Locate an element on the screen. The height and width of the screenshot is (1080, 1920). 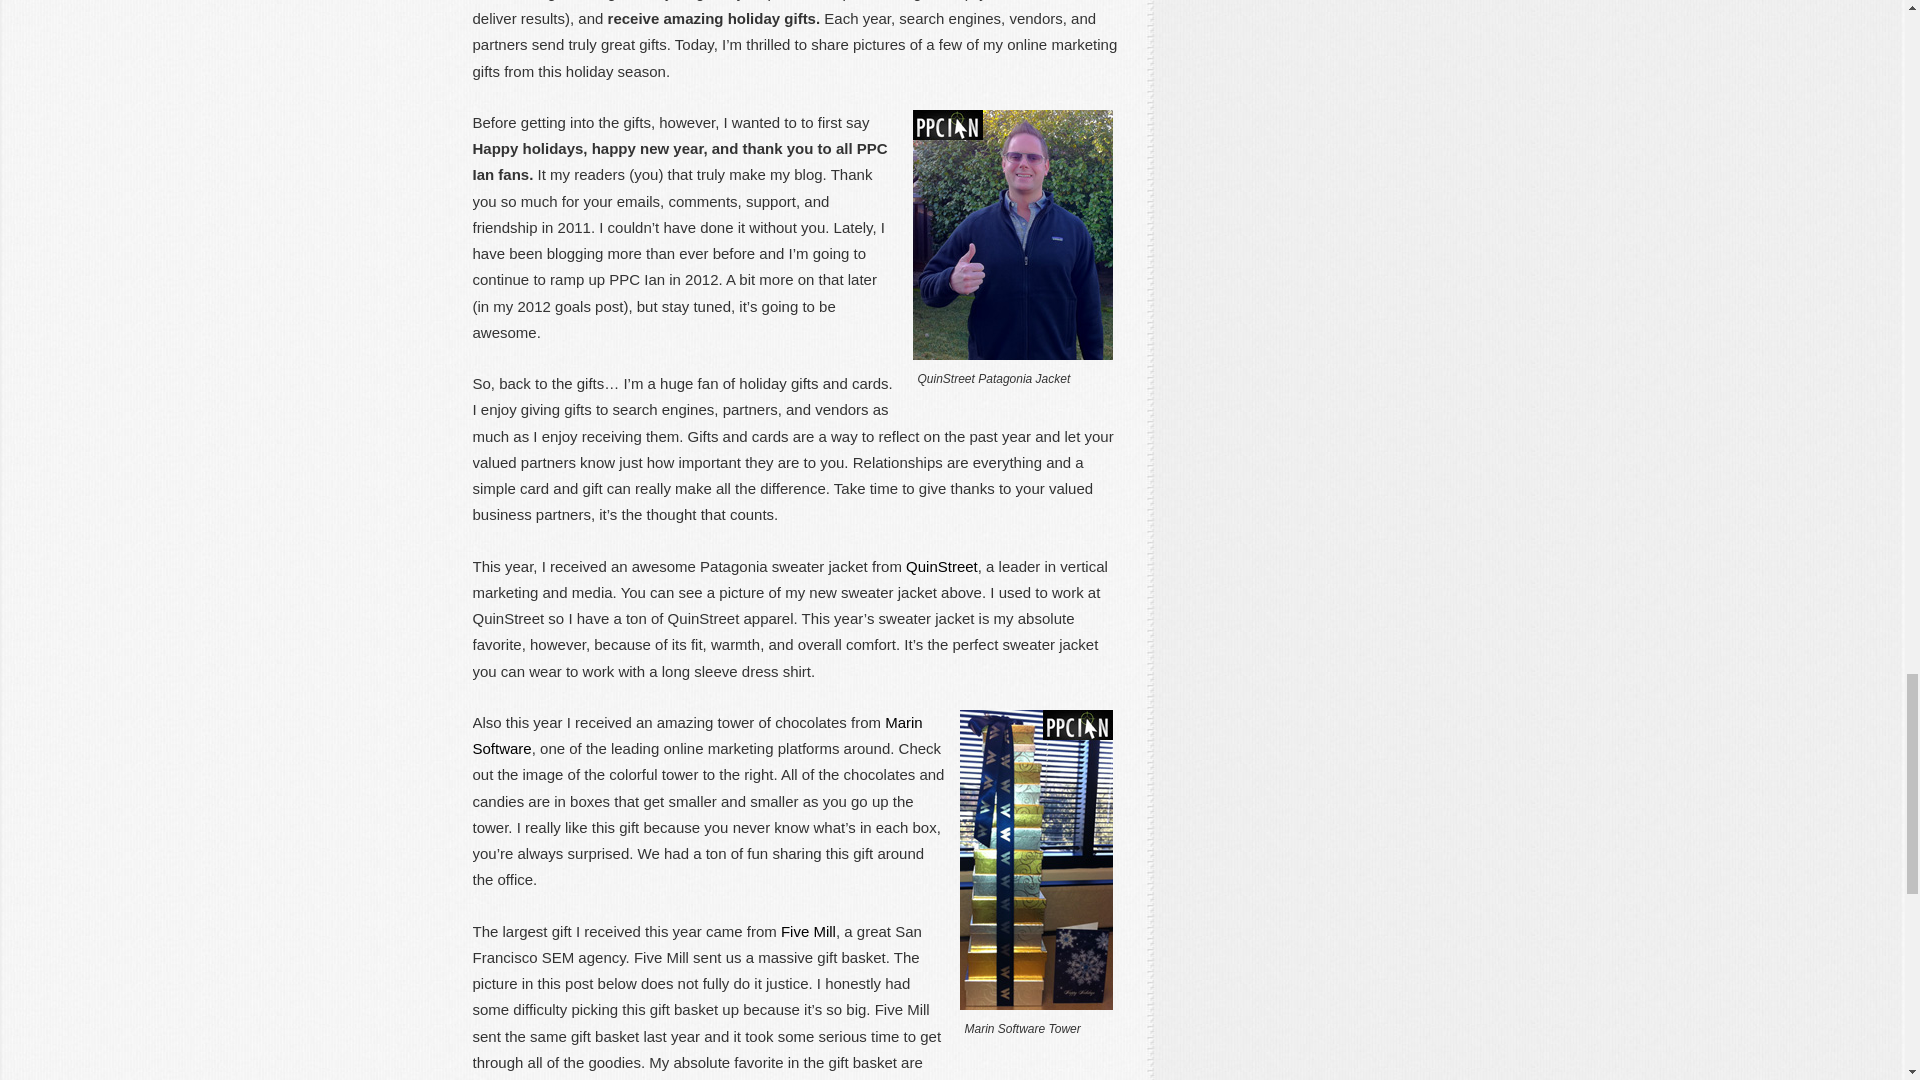
QuinStreet is located at coordinates (942, 566).